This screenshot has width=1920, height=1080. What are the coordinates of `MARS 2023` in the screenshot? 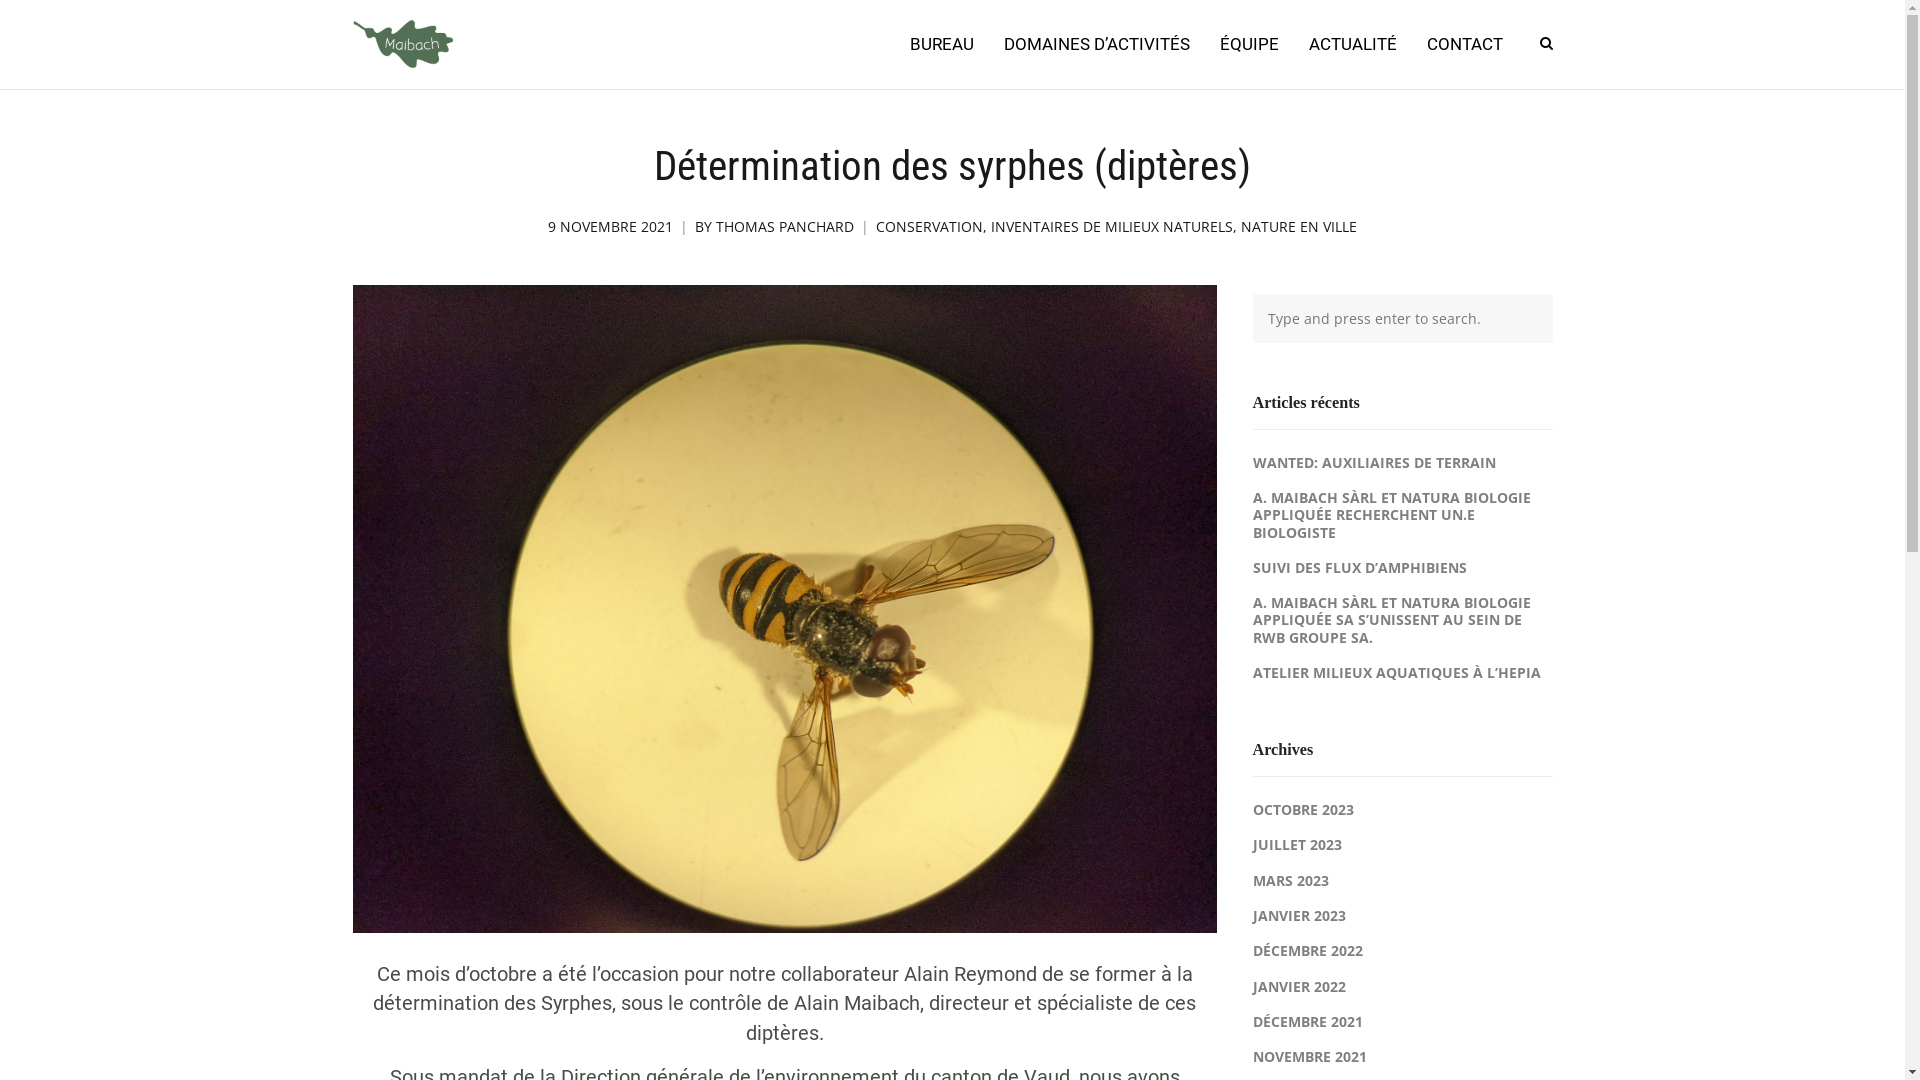 It's located at (1290, 880).